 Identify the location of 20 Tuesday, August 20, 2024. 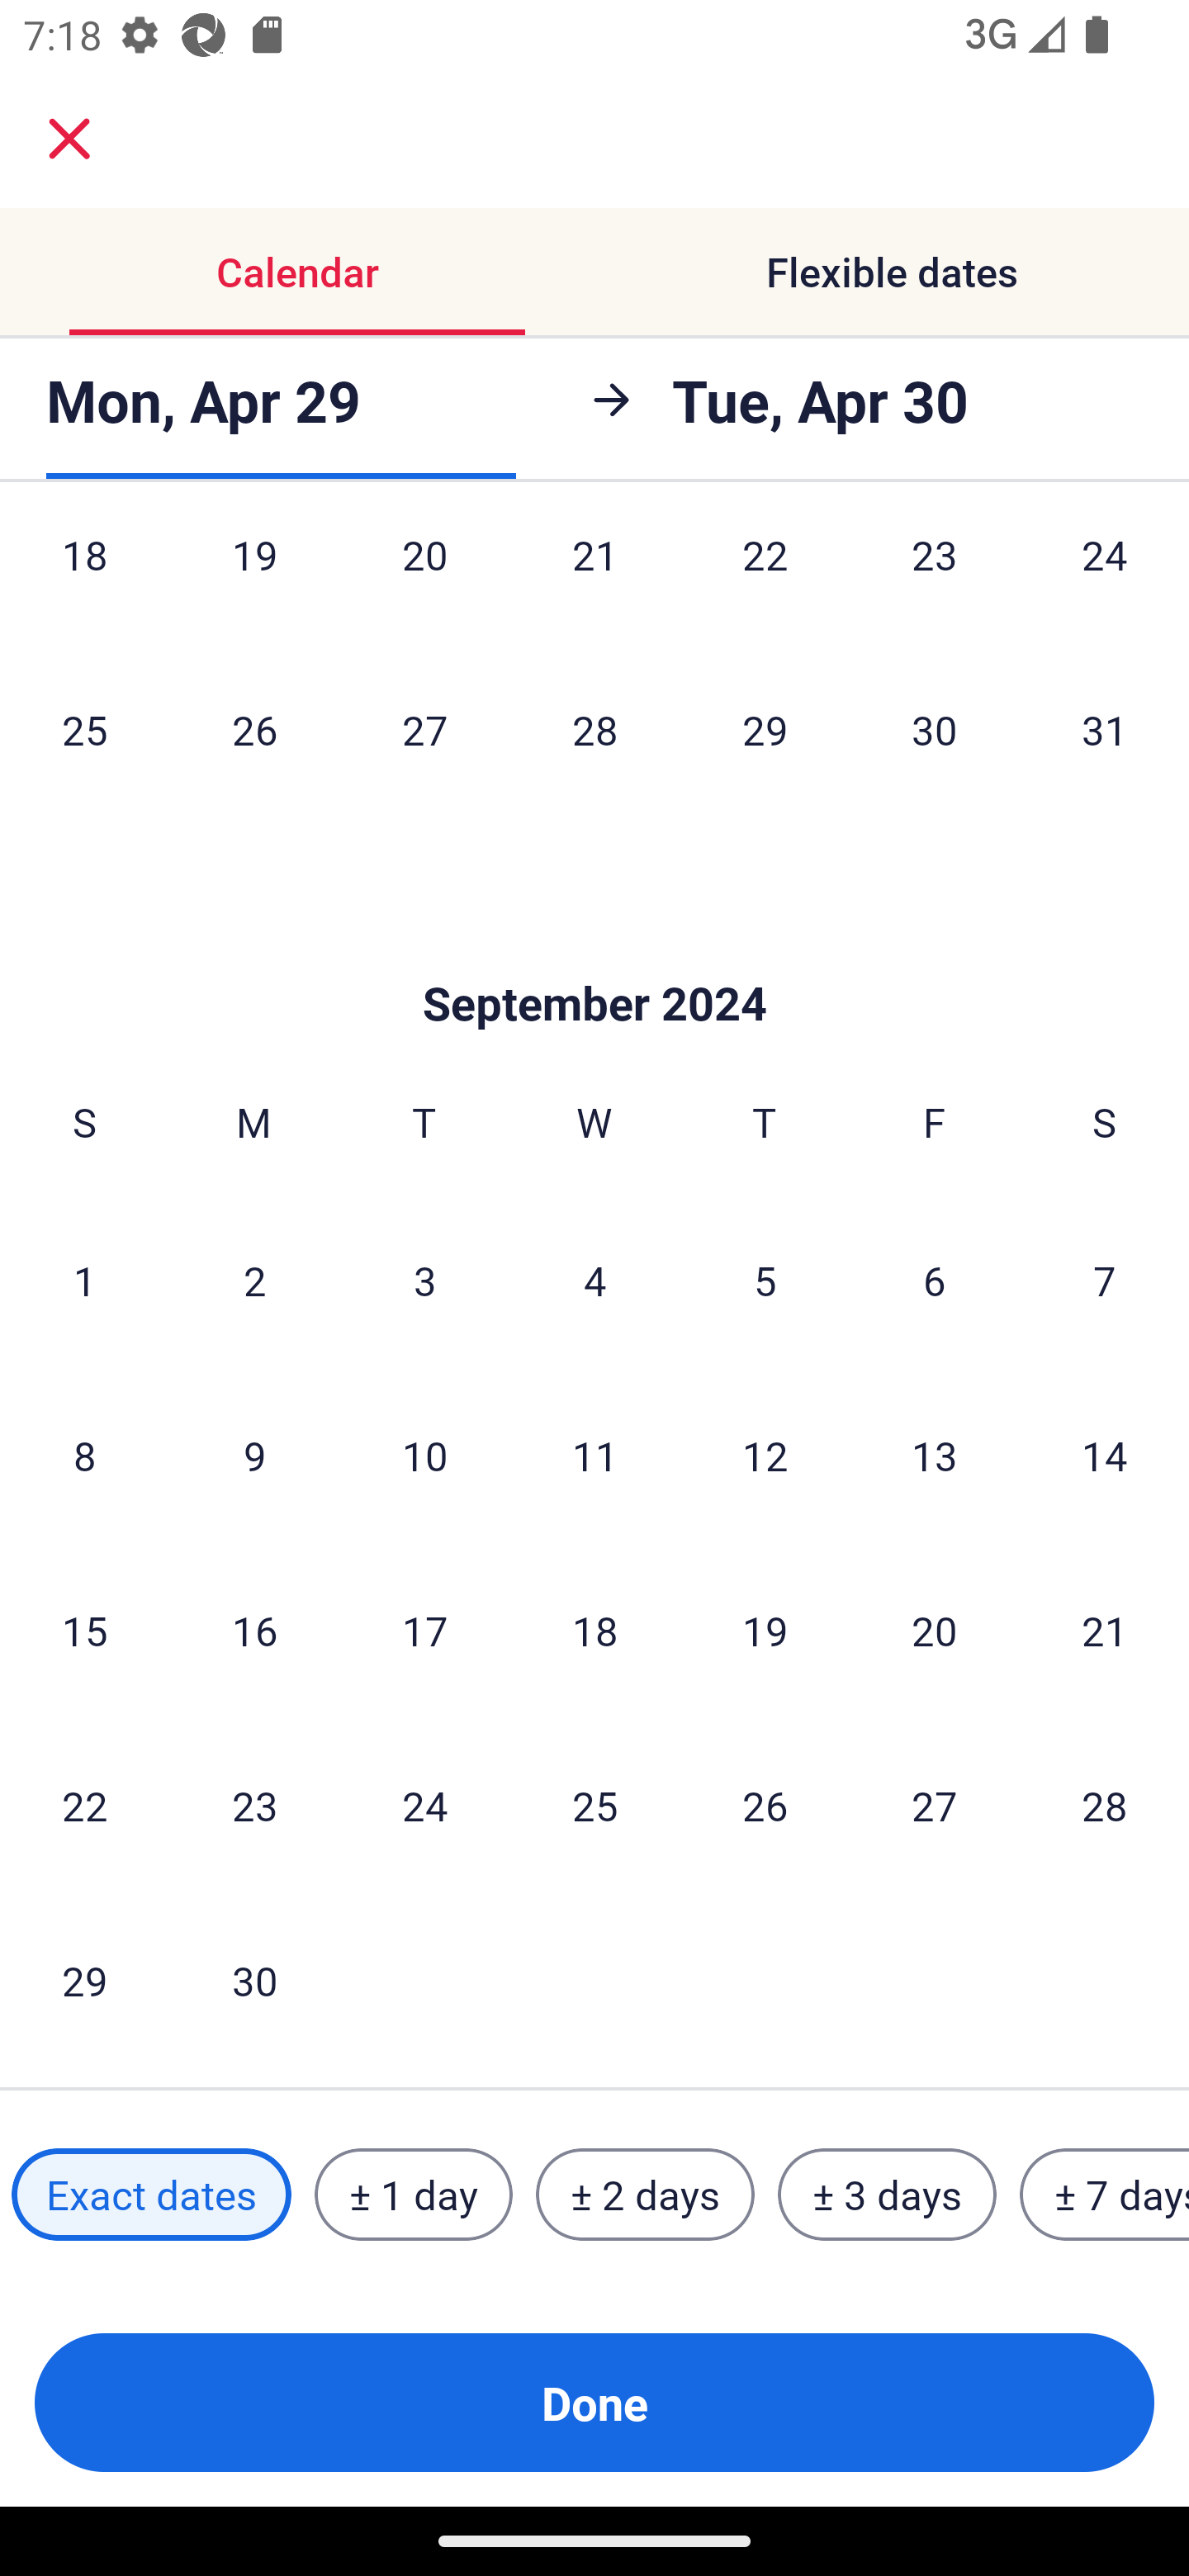
(424, 583).